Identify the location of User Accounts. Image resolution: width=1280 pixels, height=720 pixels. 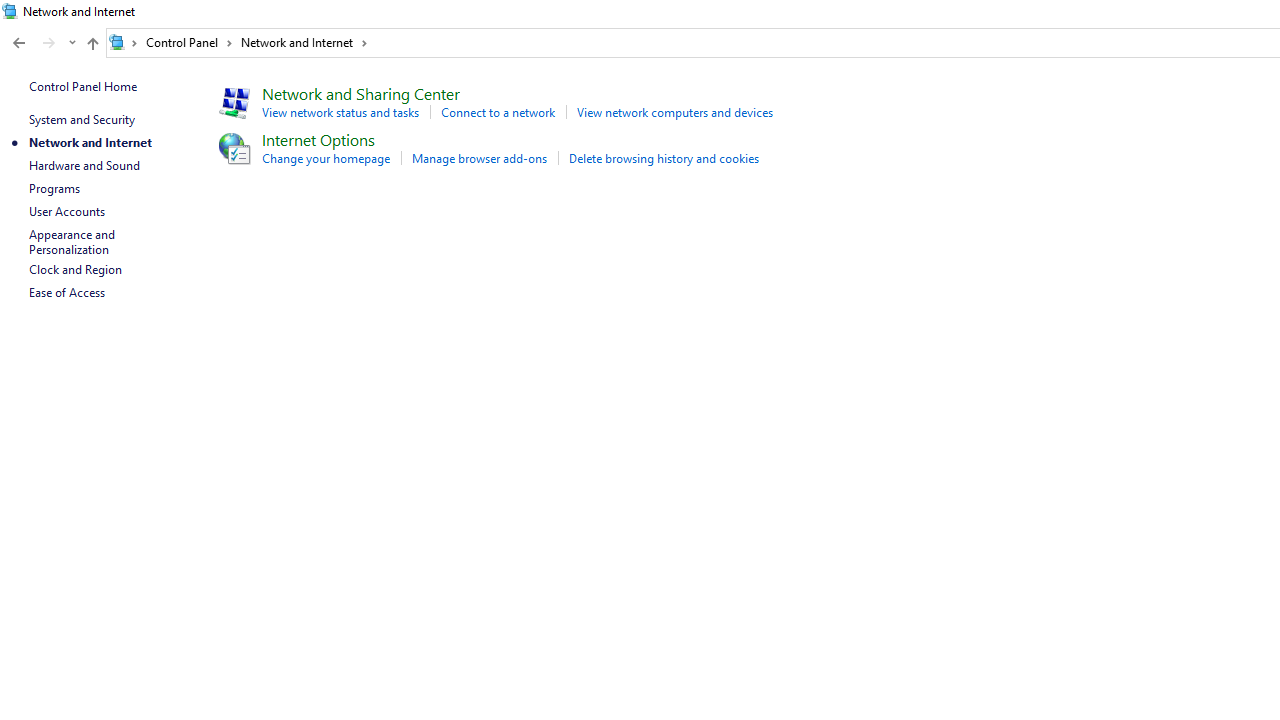
(66, 210).